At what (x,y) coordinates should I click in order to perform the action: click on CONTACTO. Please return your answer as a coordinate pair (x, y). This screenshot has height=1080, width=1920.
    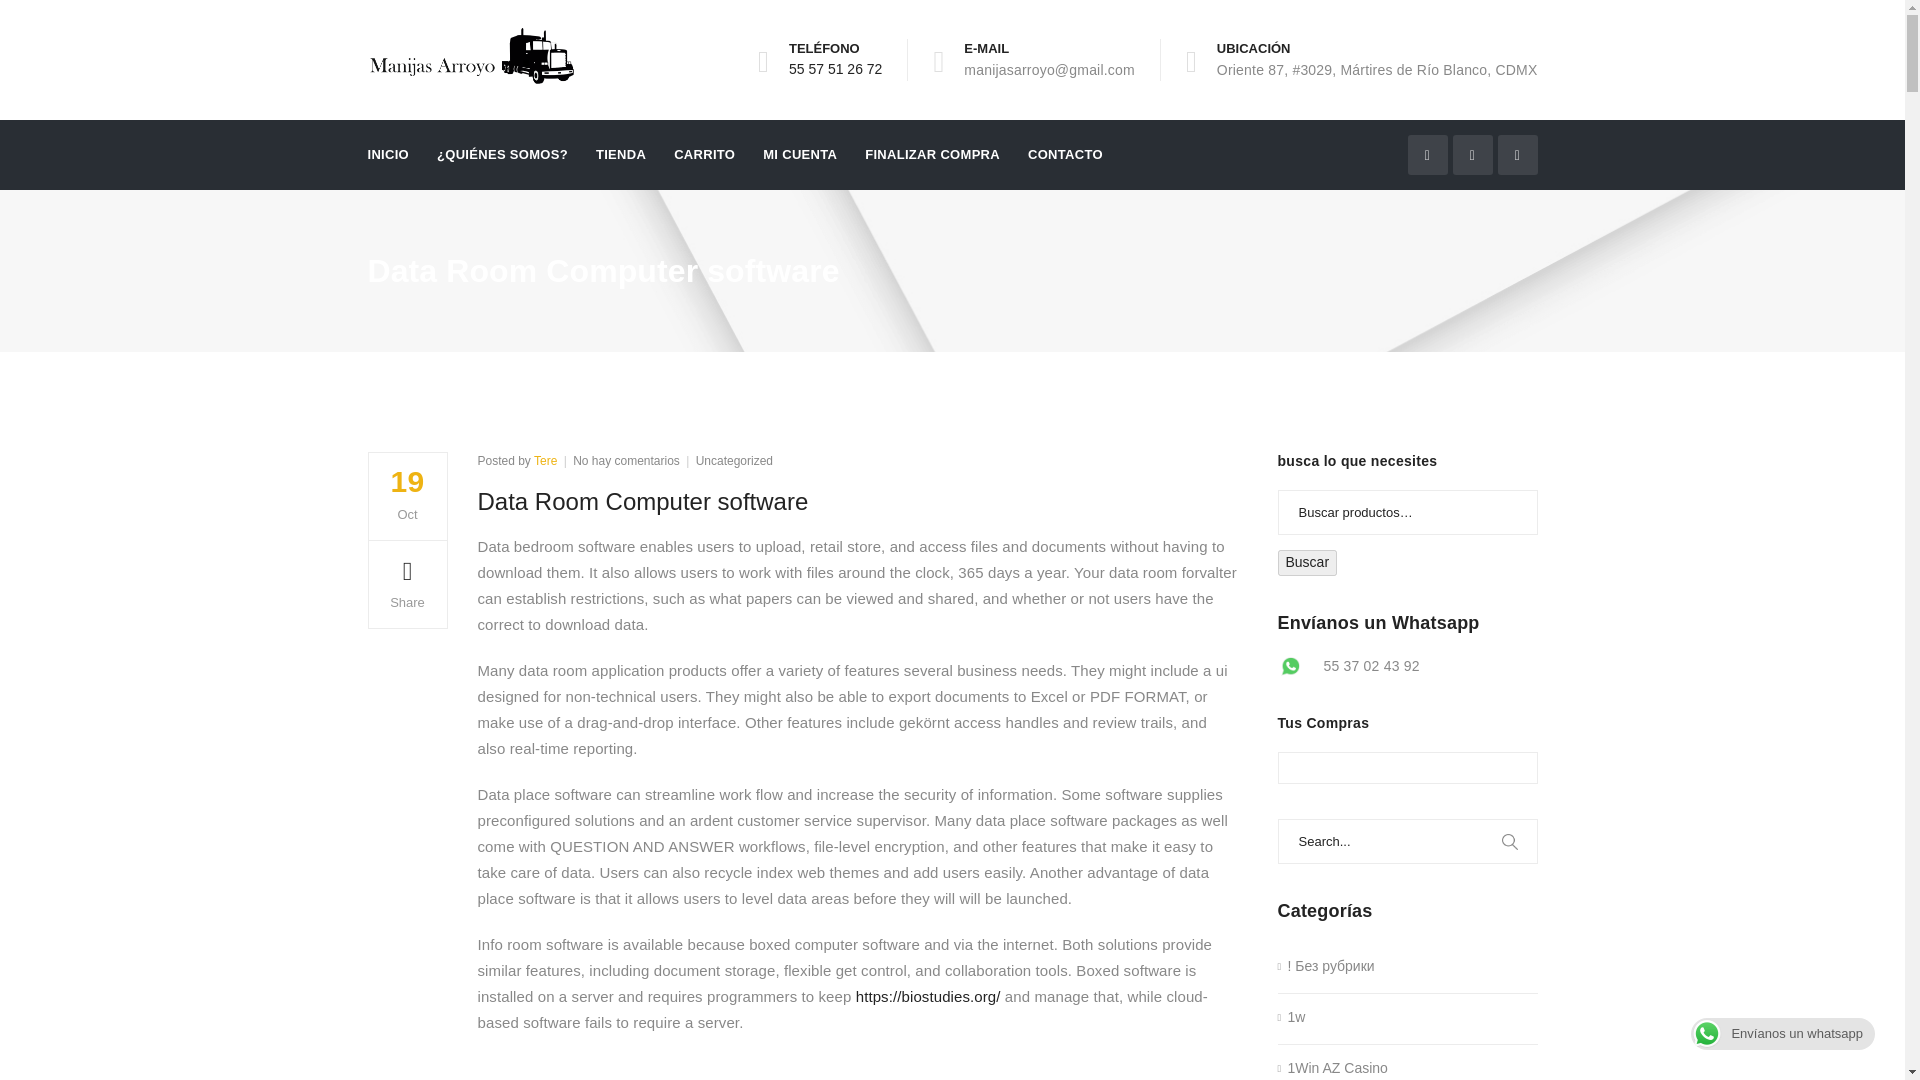
    Looking at the image, I should click on (734, 460).